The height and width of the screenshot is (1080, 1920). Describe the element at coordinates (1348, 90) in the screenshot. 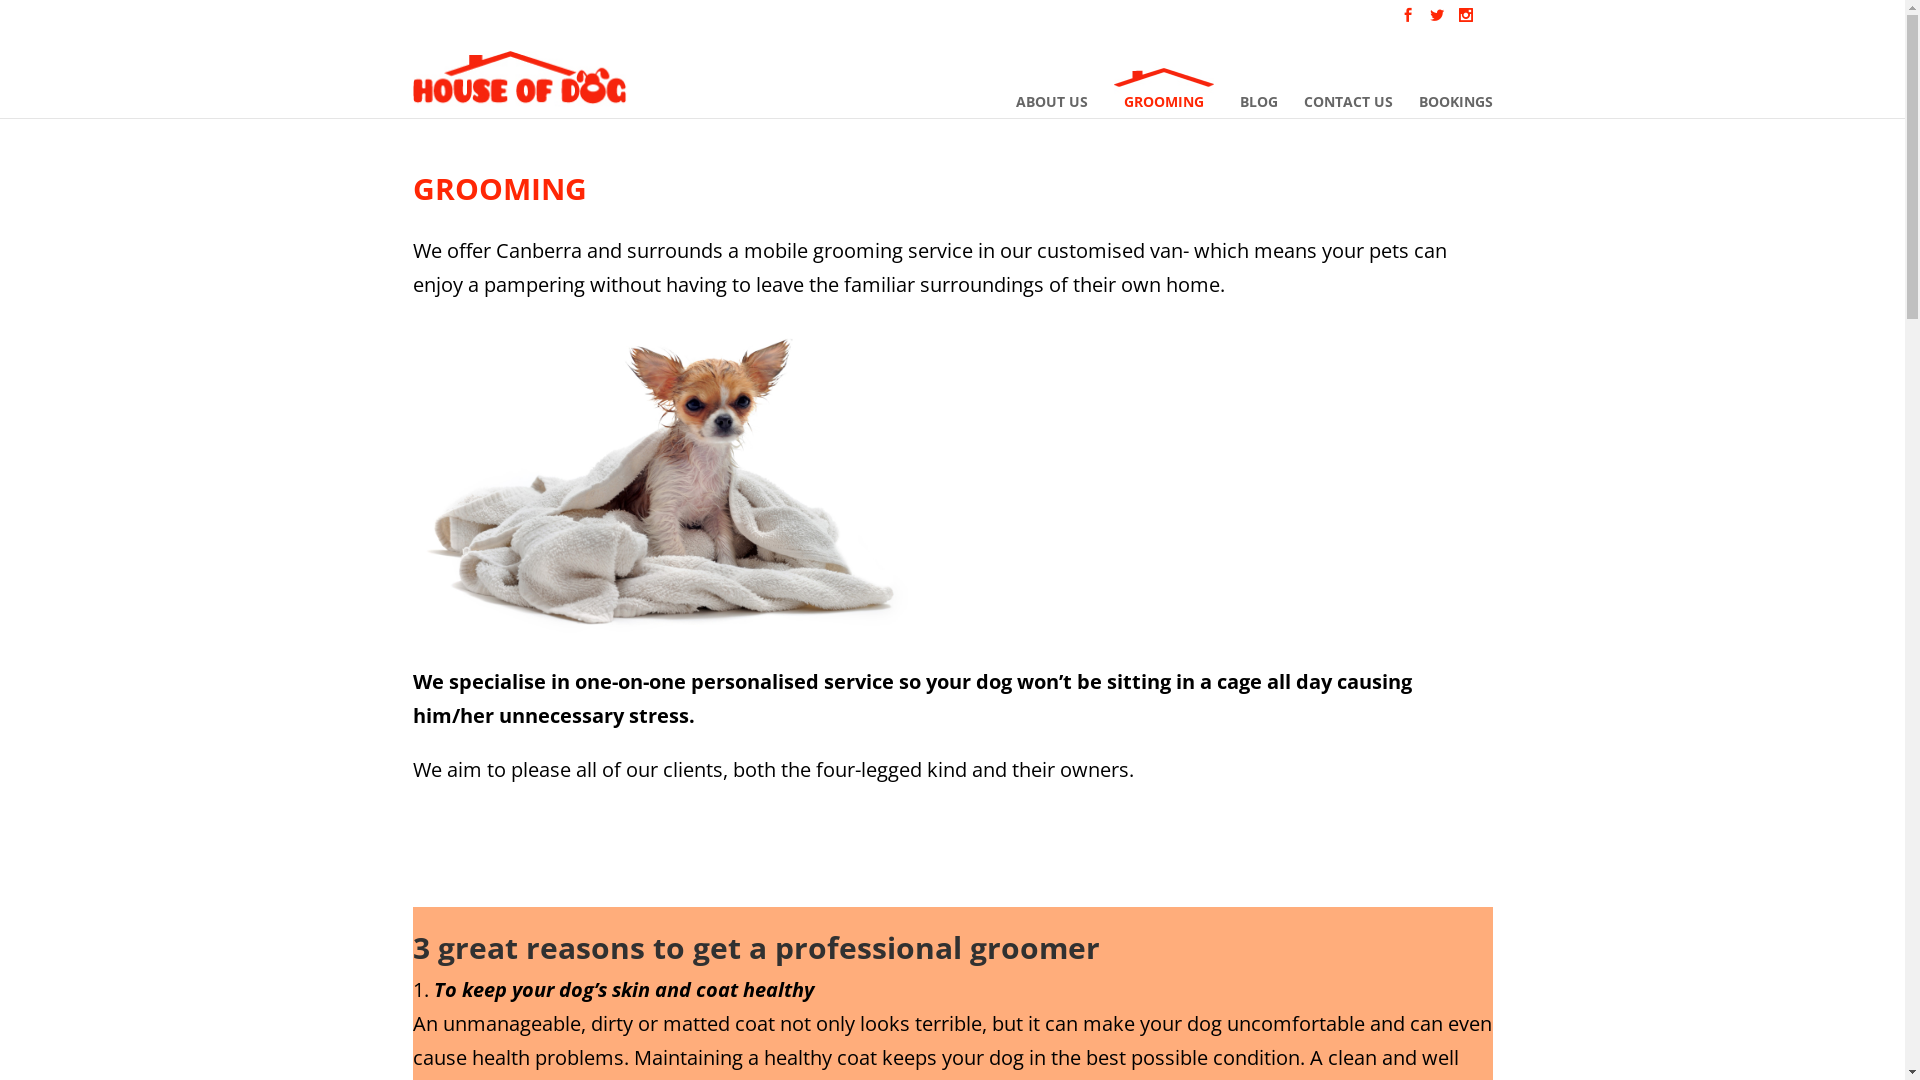

I see `CONTACT US` at that location.